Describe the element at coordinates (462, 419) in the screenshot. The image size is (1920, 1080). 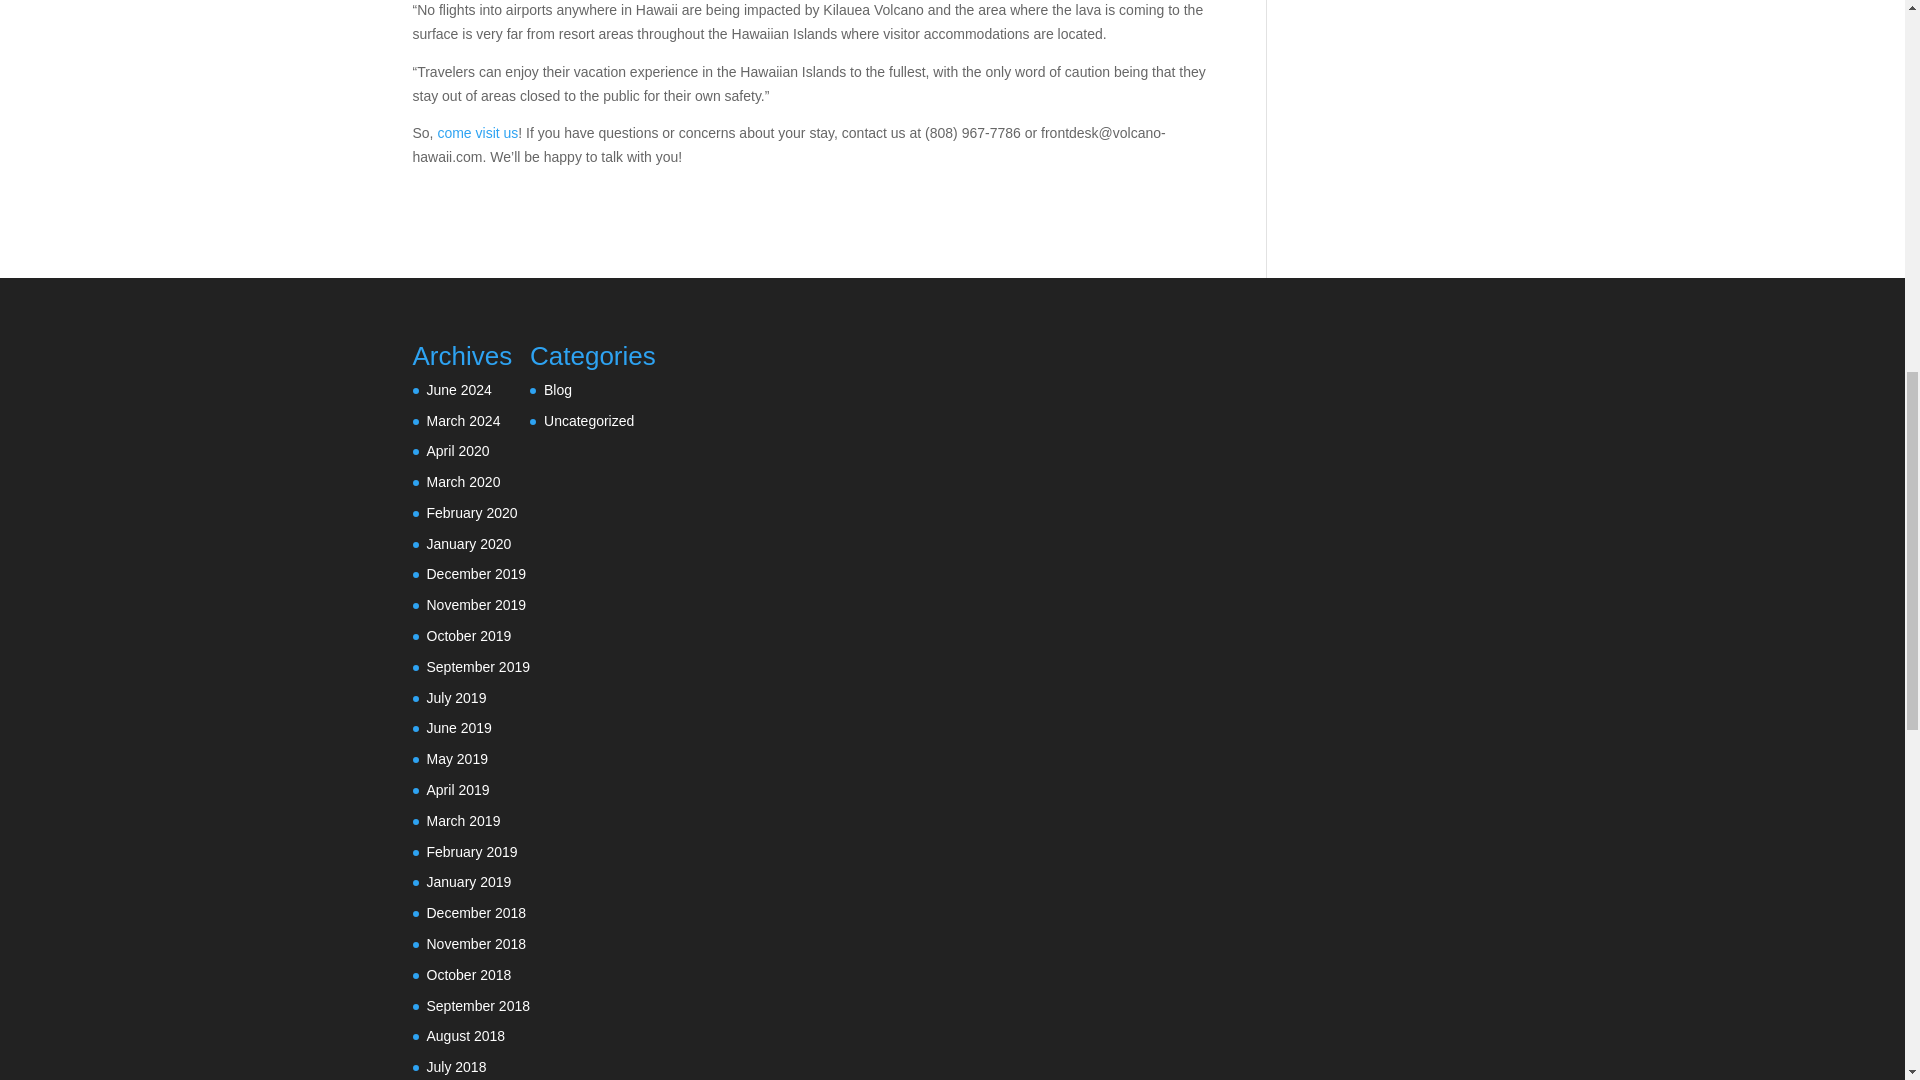
I see `March 2024` at that location.